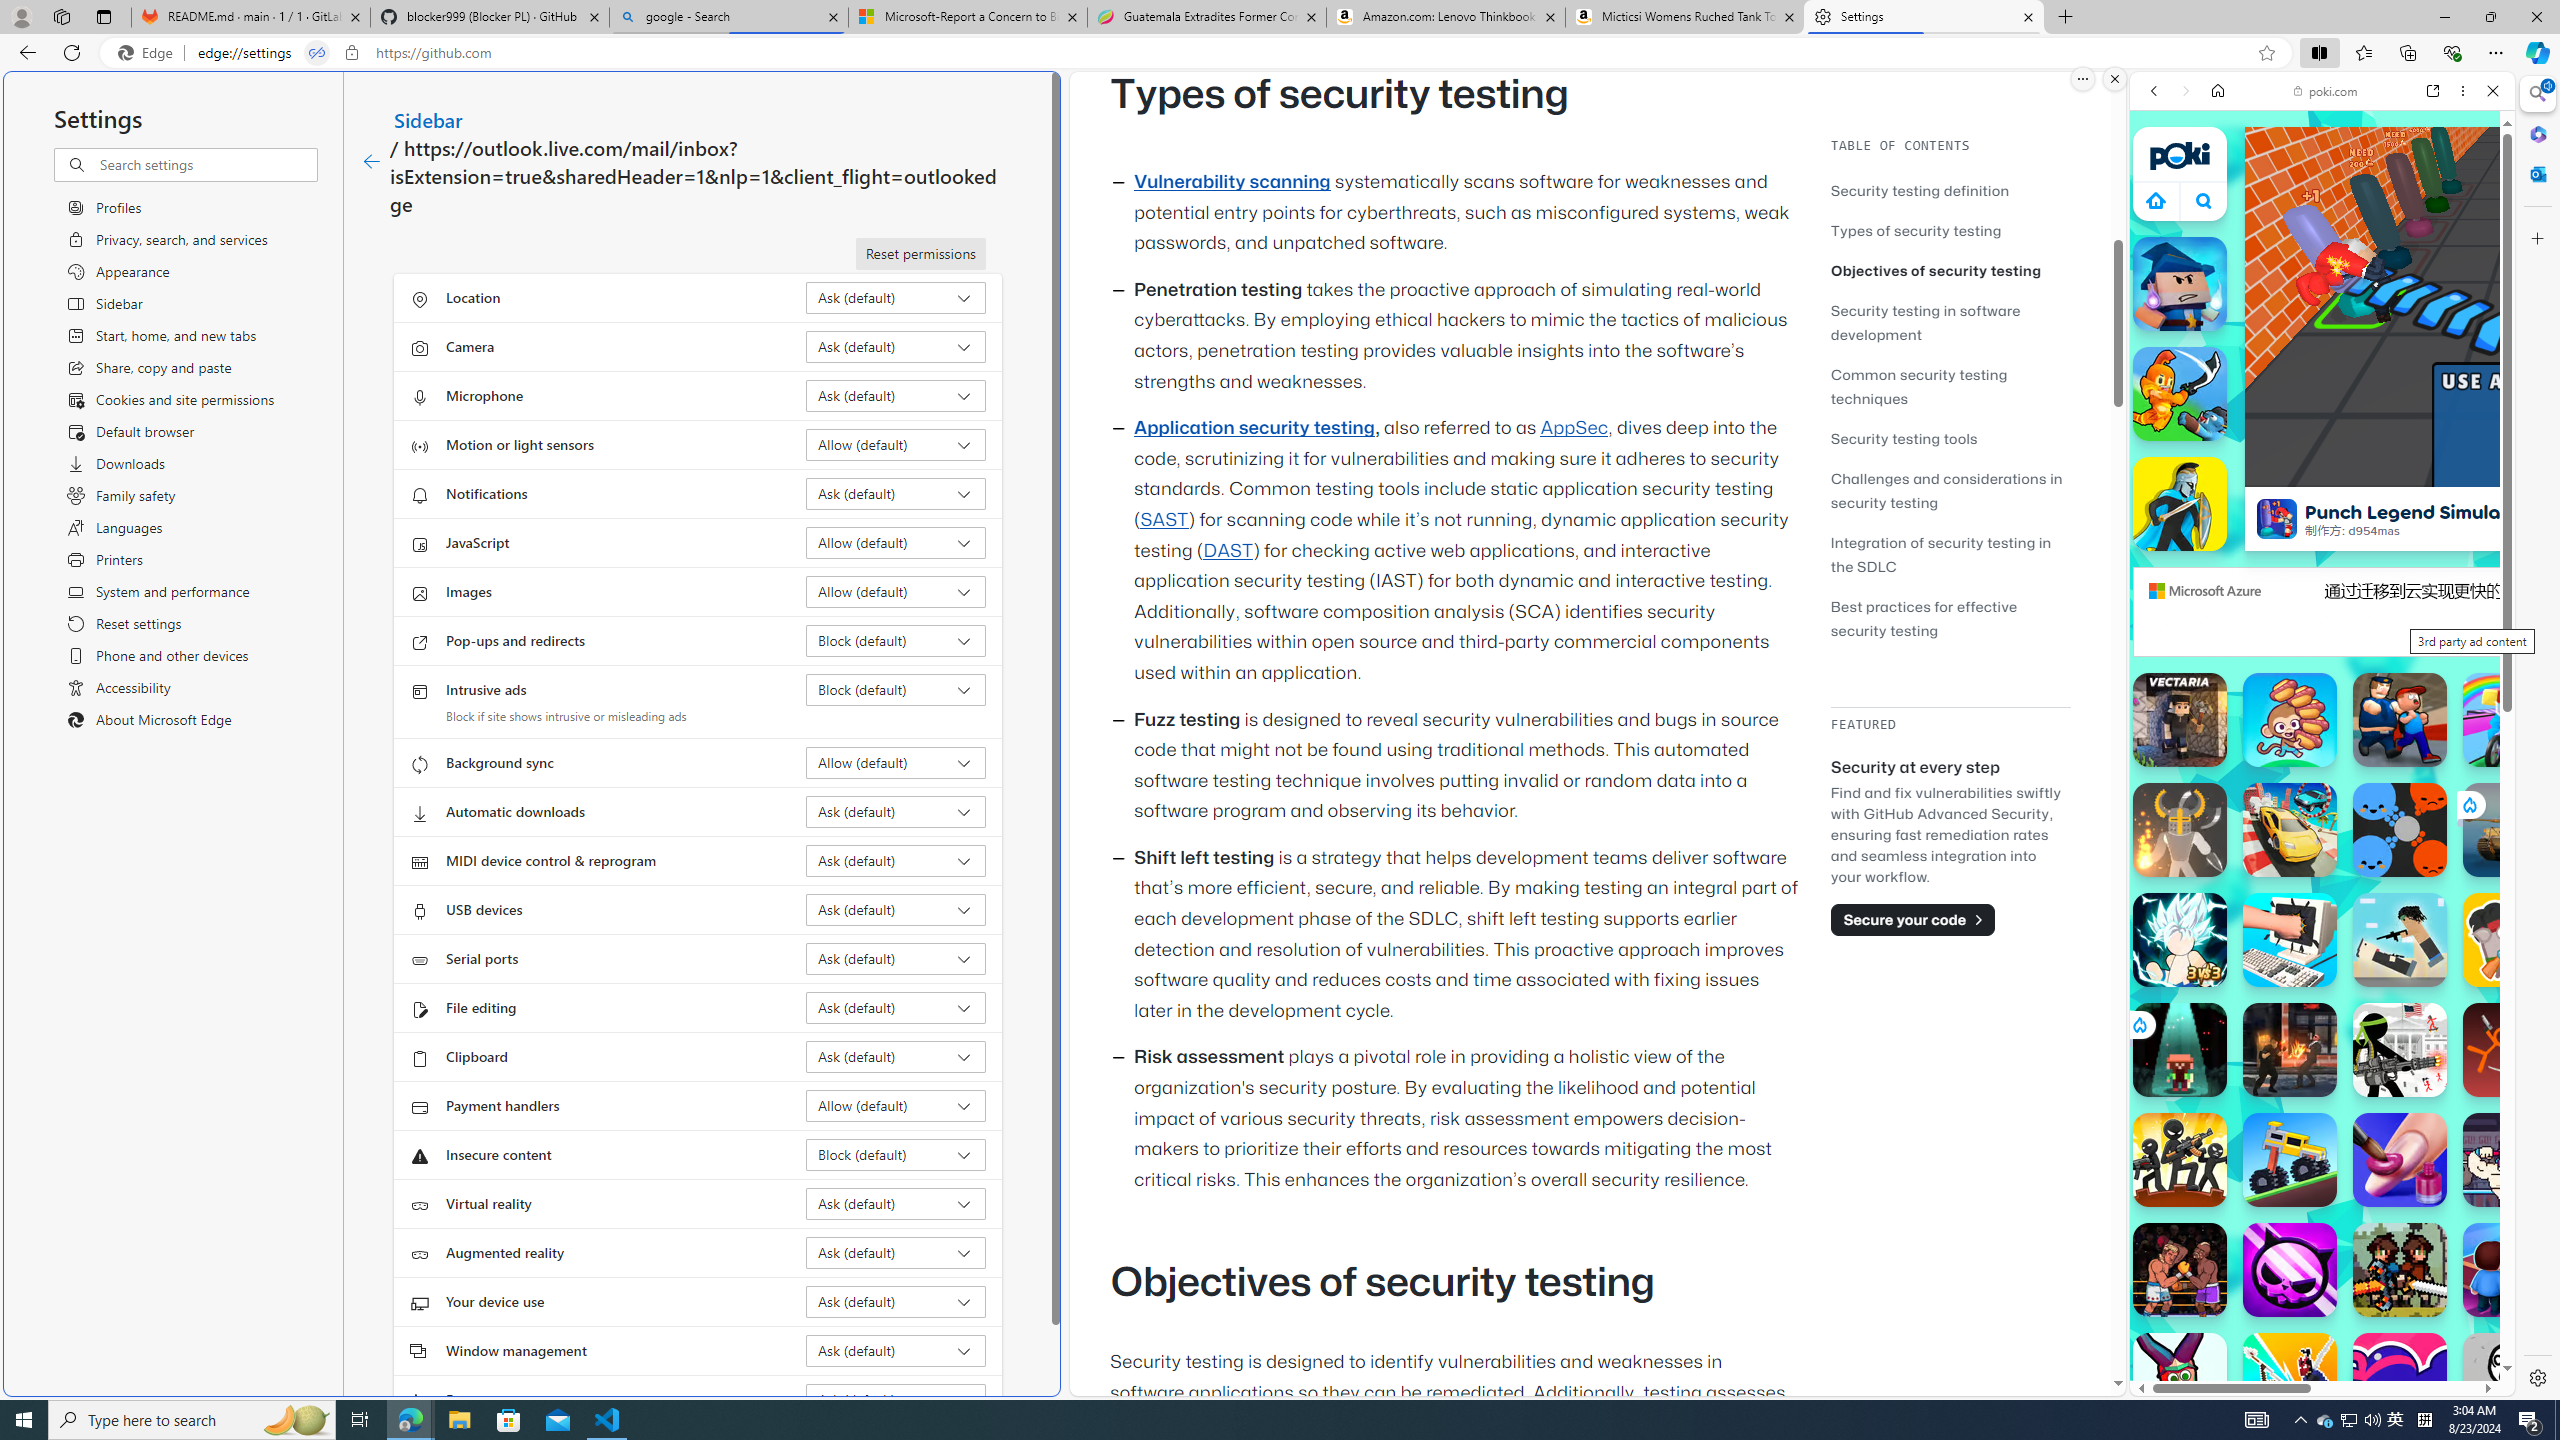  What do you see at coordinates (1950, 618) in the screenshot?
I see `Best practices for effective security testing` at bounding box center [1950, 618].